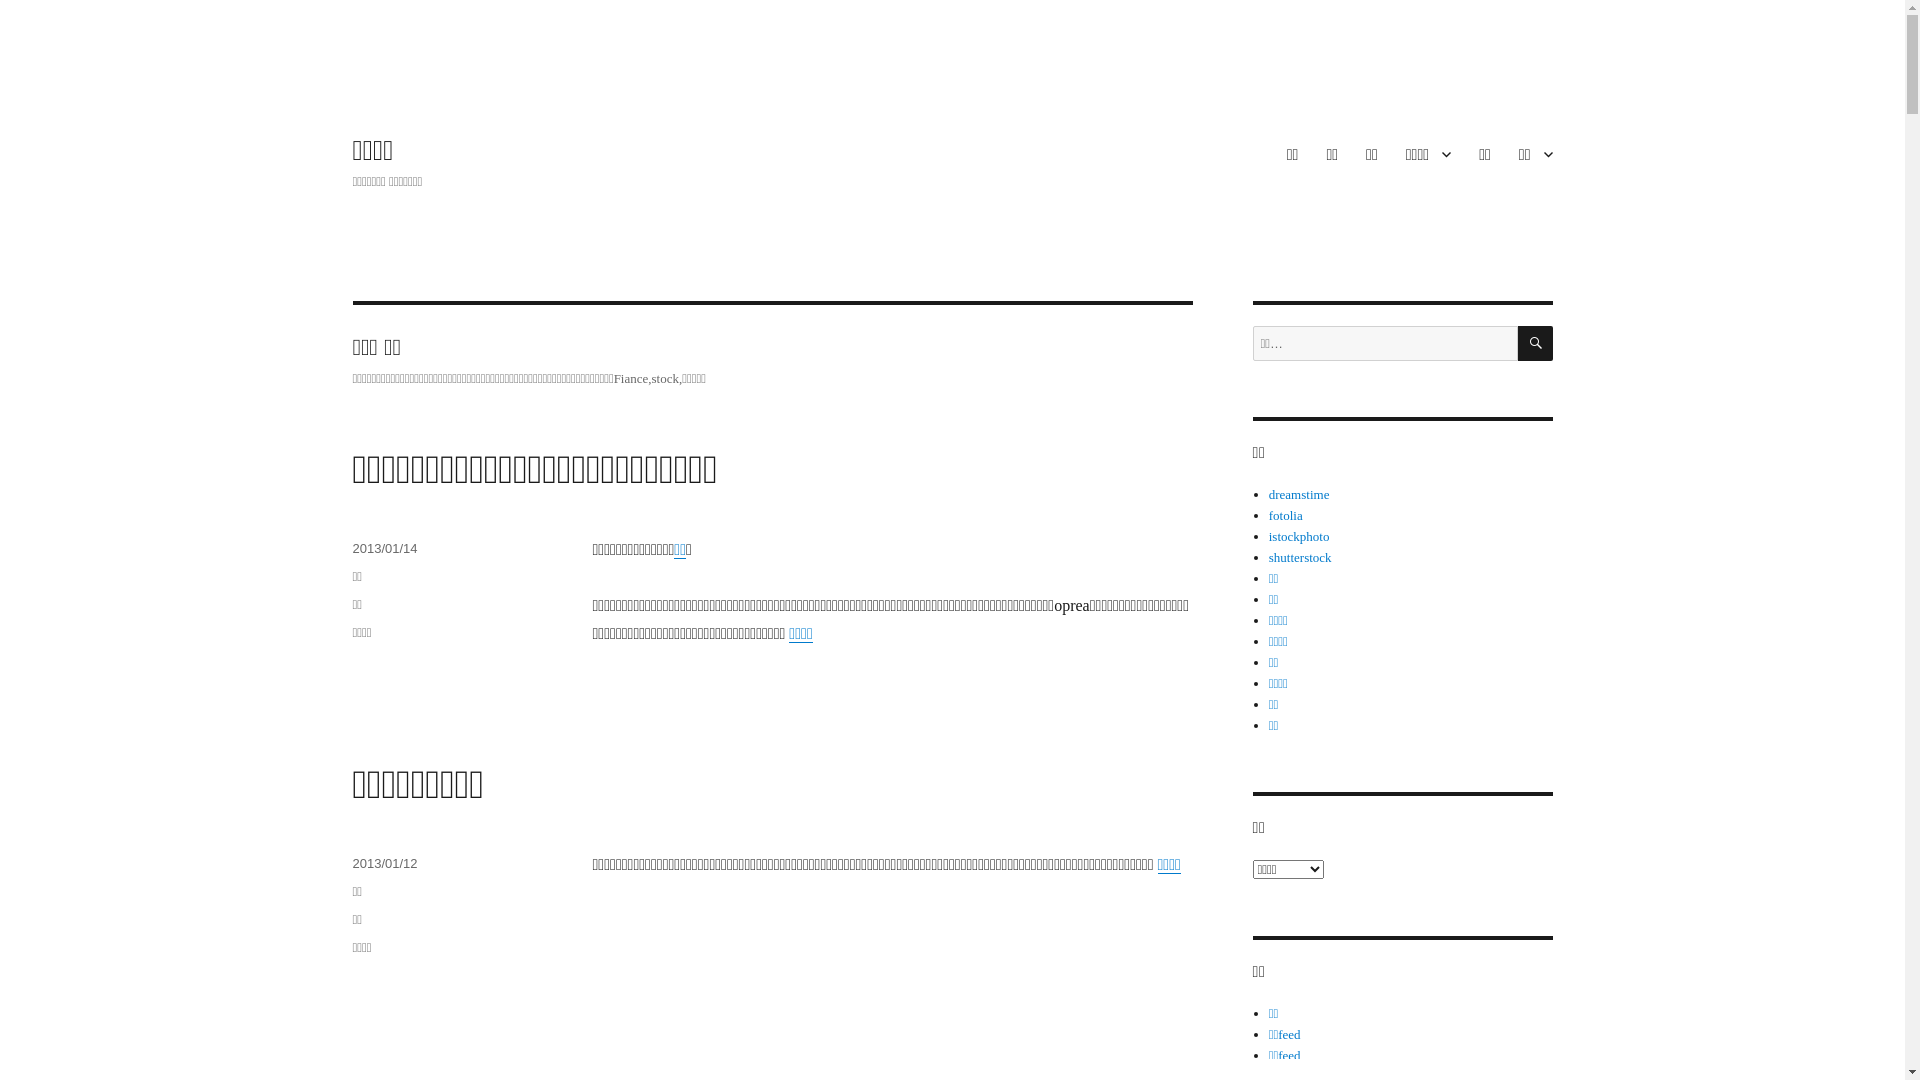 This screenshot has height=1080, width=1920. What do you see at coordinates (1300, 494) in the screenshot?
I see `dreamstime` at bounding box center [1300, 494].